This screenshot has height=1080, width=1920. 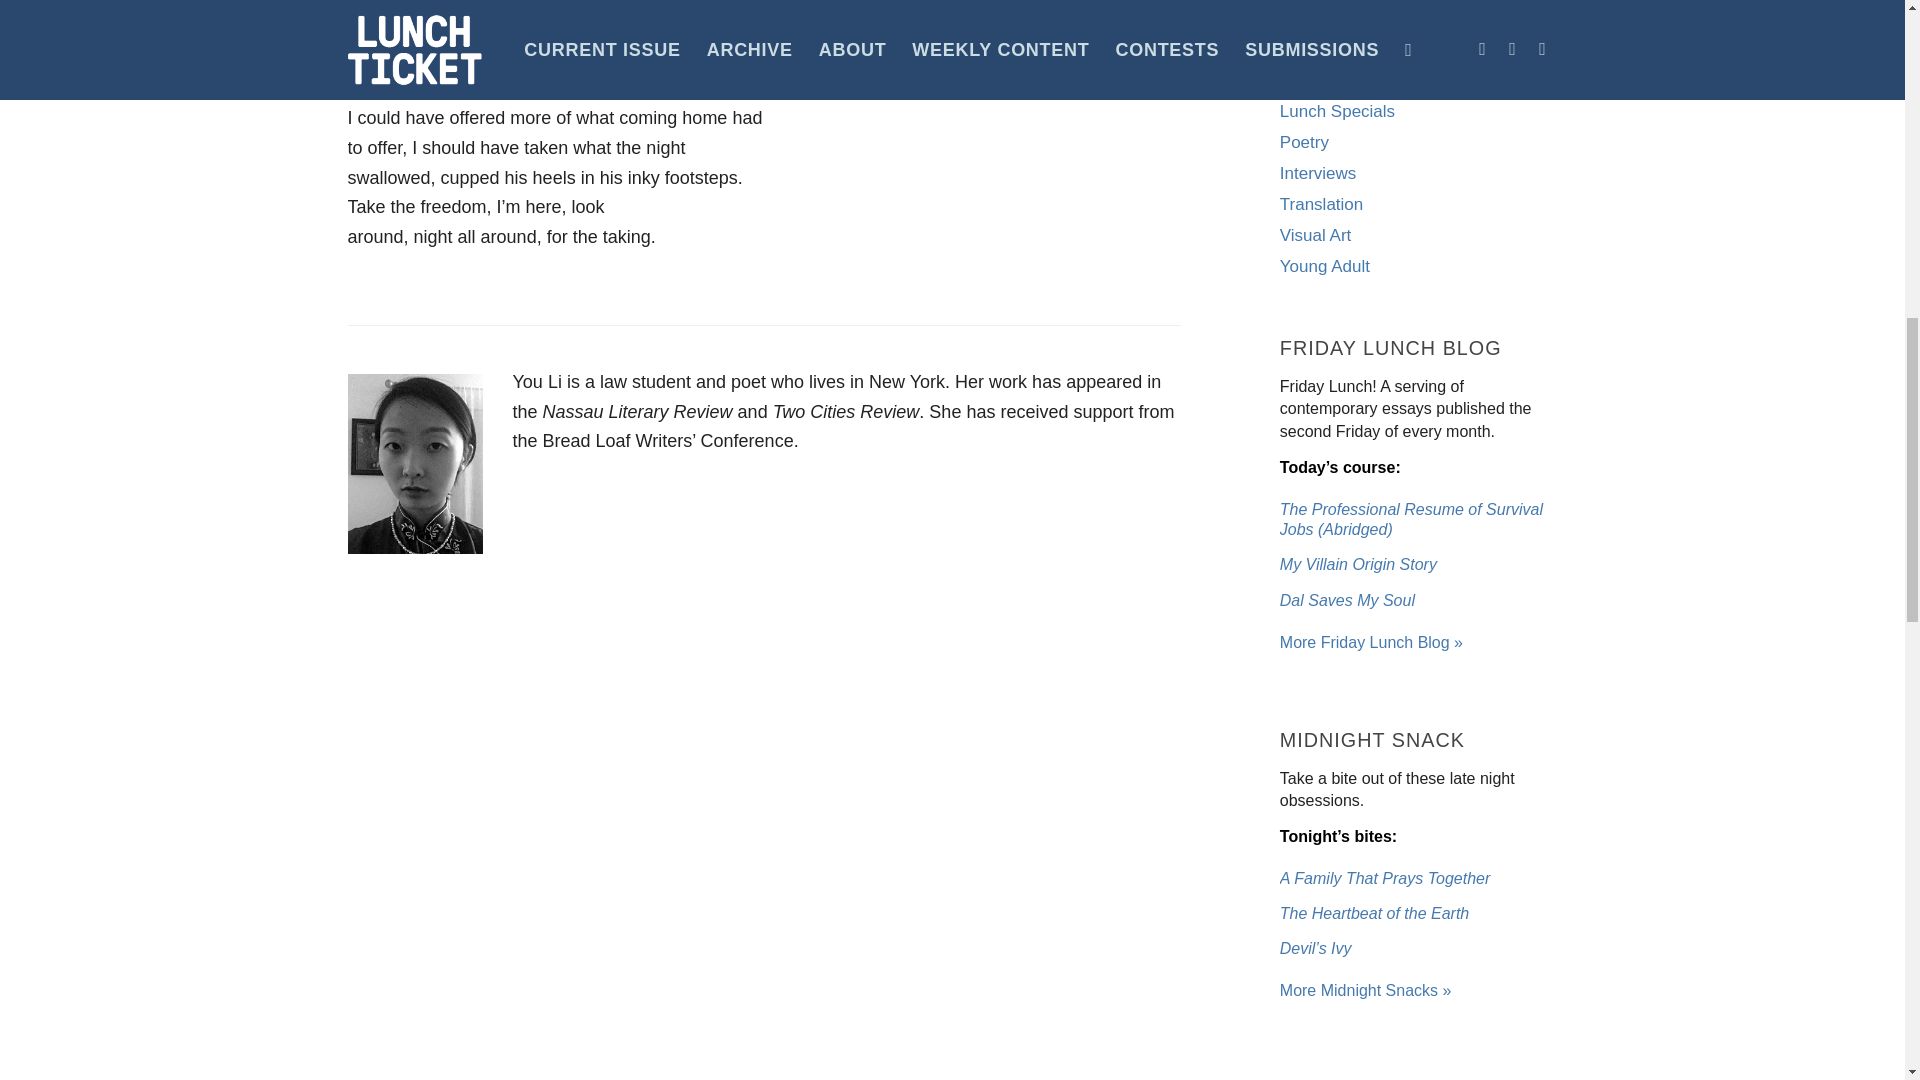 I want to click on Welcome to Lunch Ticket, so click(x=1372, y=642).